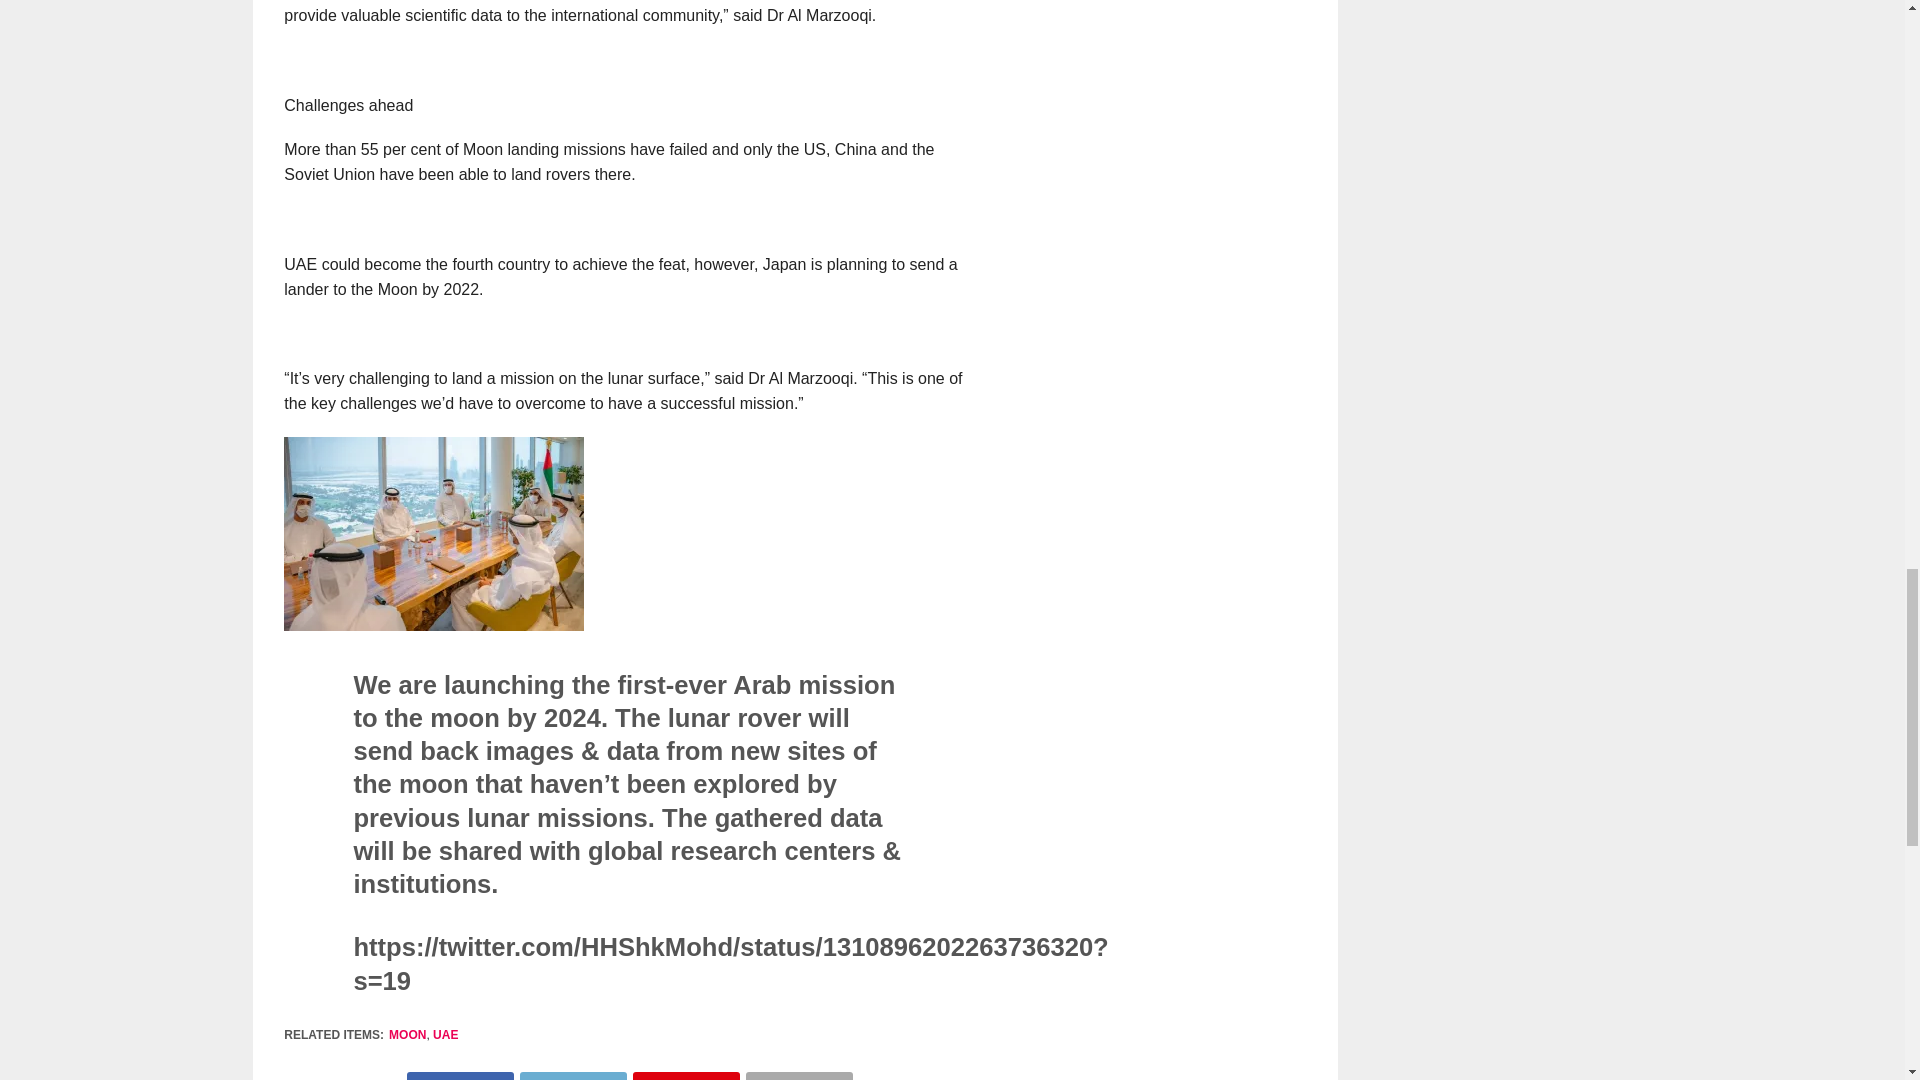 This screenshot has height=1080, width=1920. I want to click on Share on Facebook, so click(460, 1076).